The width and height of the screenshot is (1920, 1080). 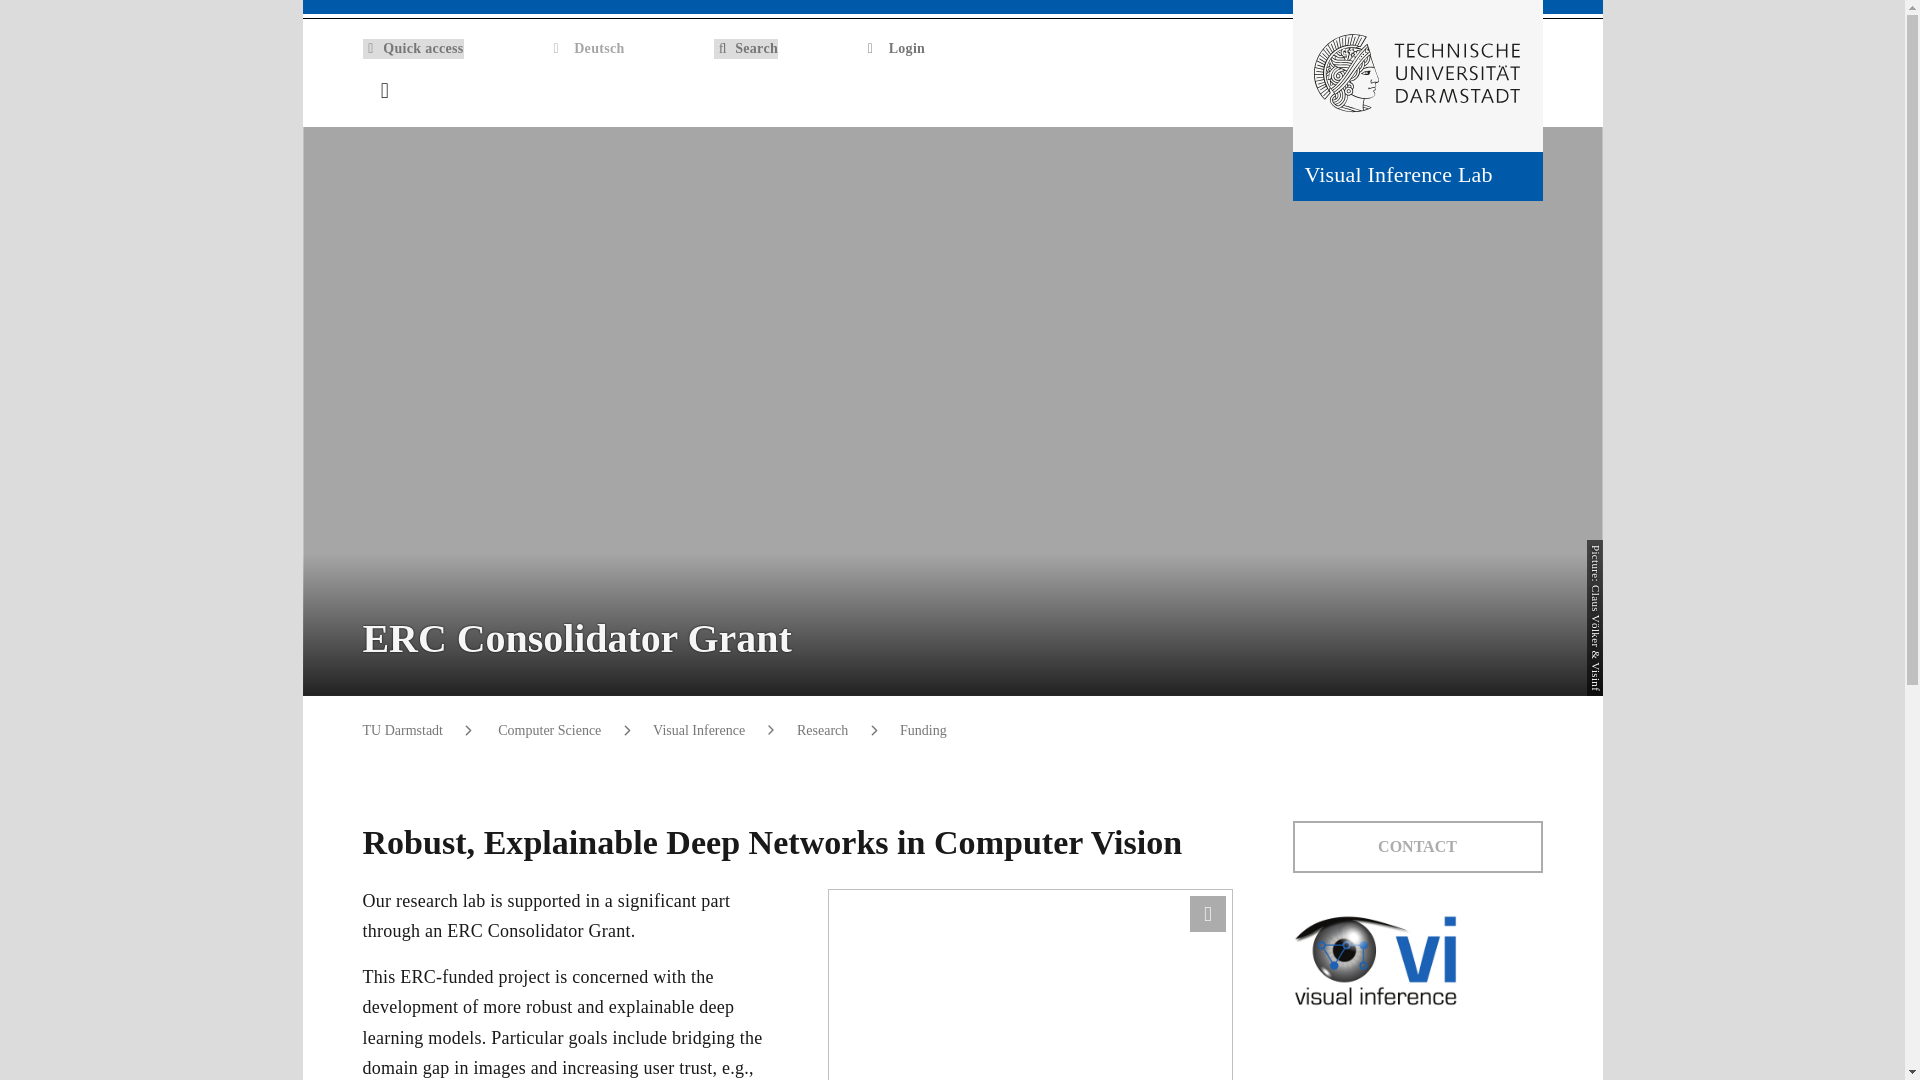 I want to click on Computer Science, so click(x=548, y=730).